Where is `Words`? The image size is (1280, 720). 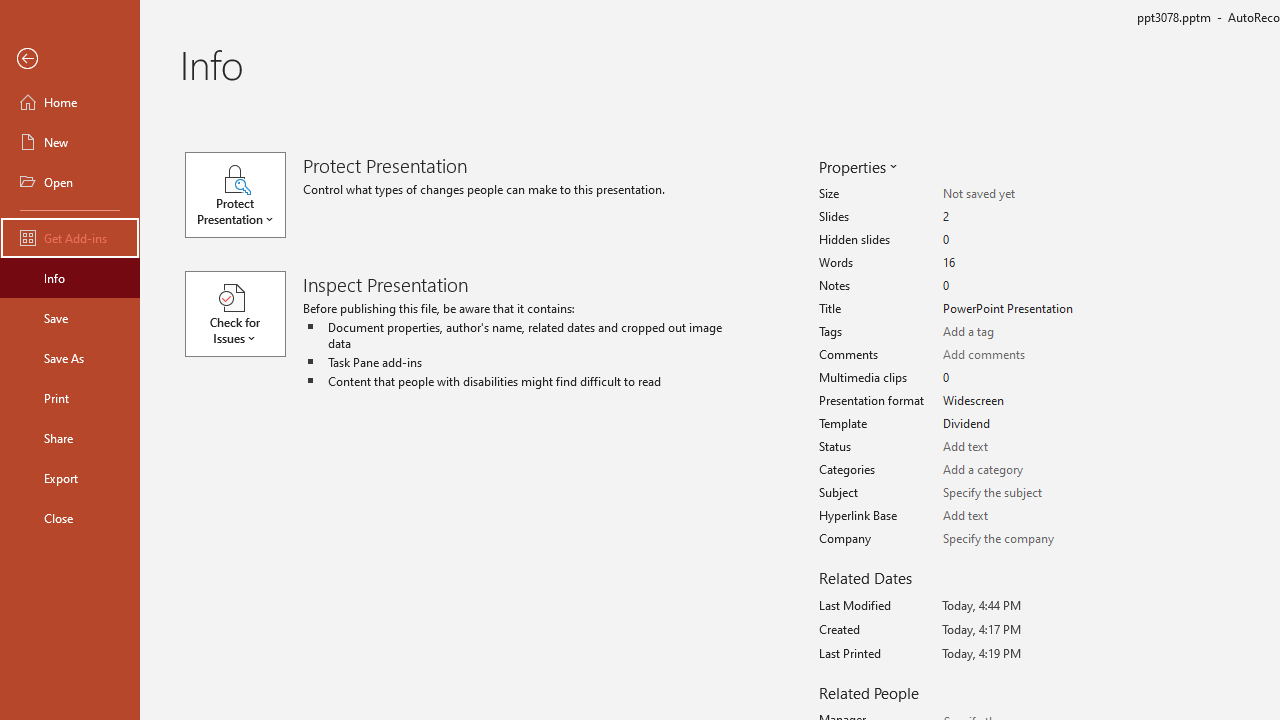
Words is located at coordinates (1012, 263).